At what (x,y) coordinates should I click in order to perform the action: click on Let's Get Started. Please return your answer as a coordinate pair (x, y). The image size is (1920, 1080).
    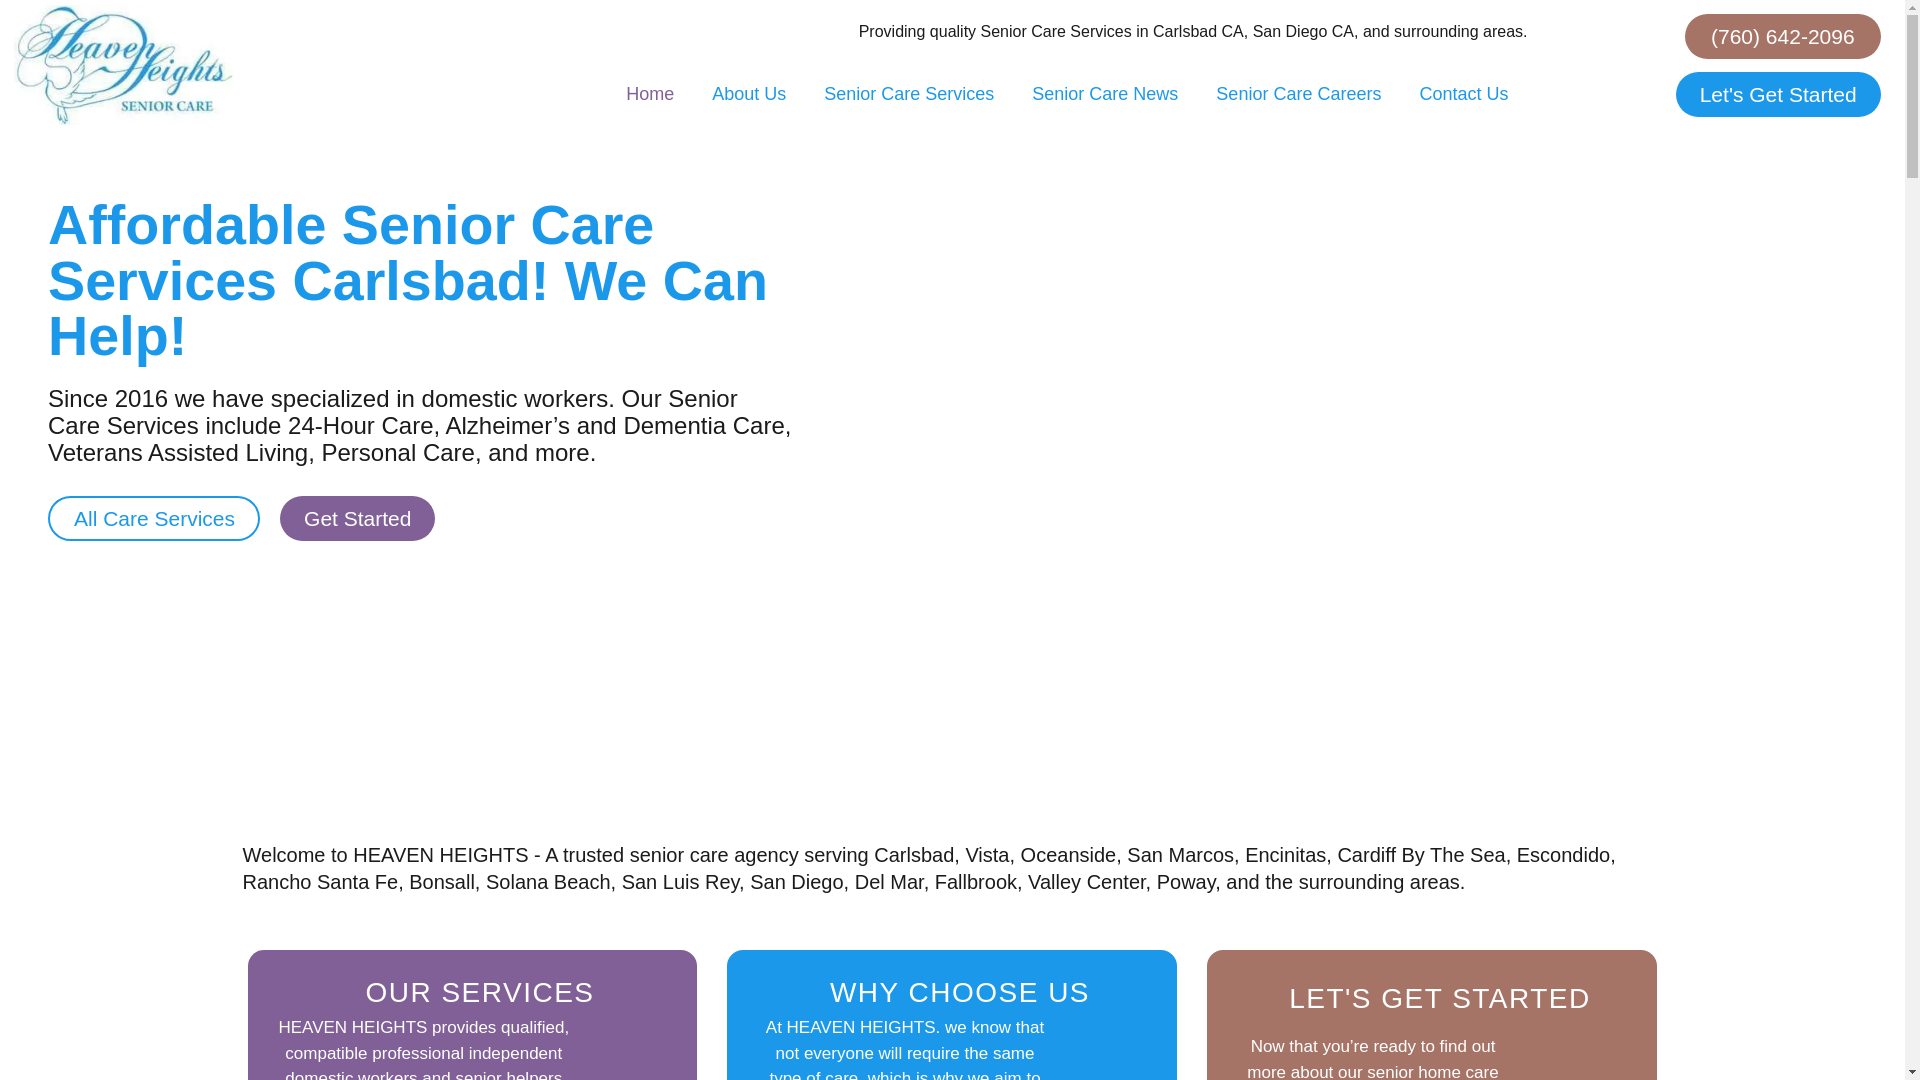
    Looking at the image, I should click on (1778, 94).